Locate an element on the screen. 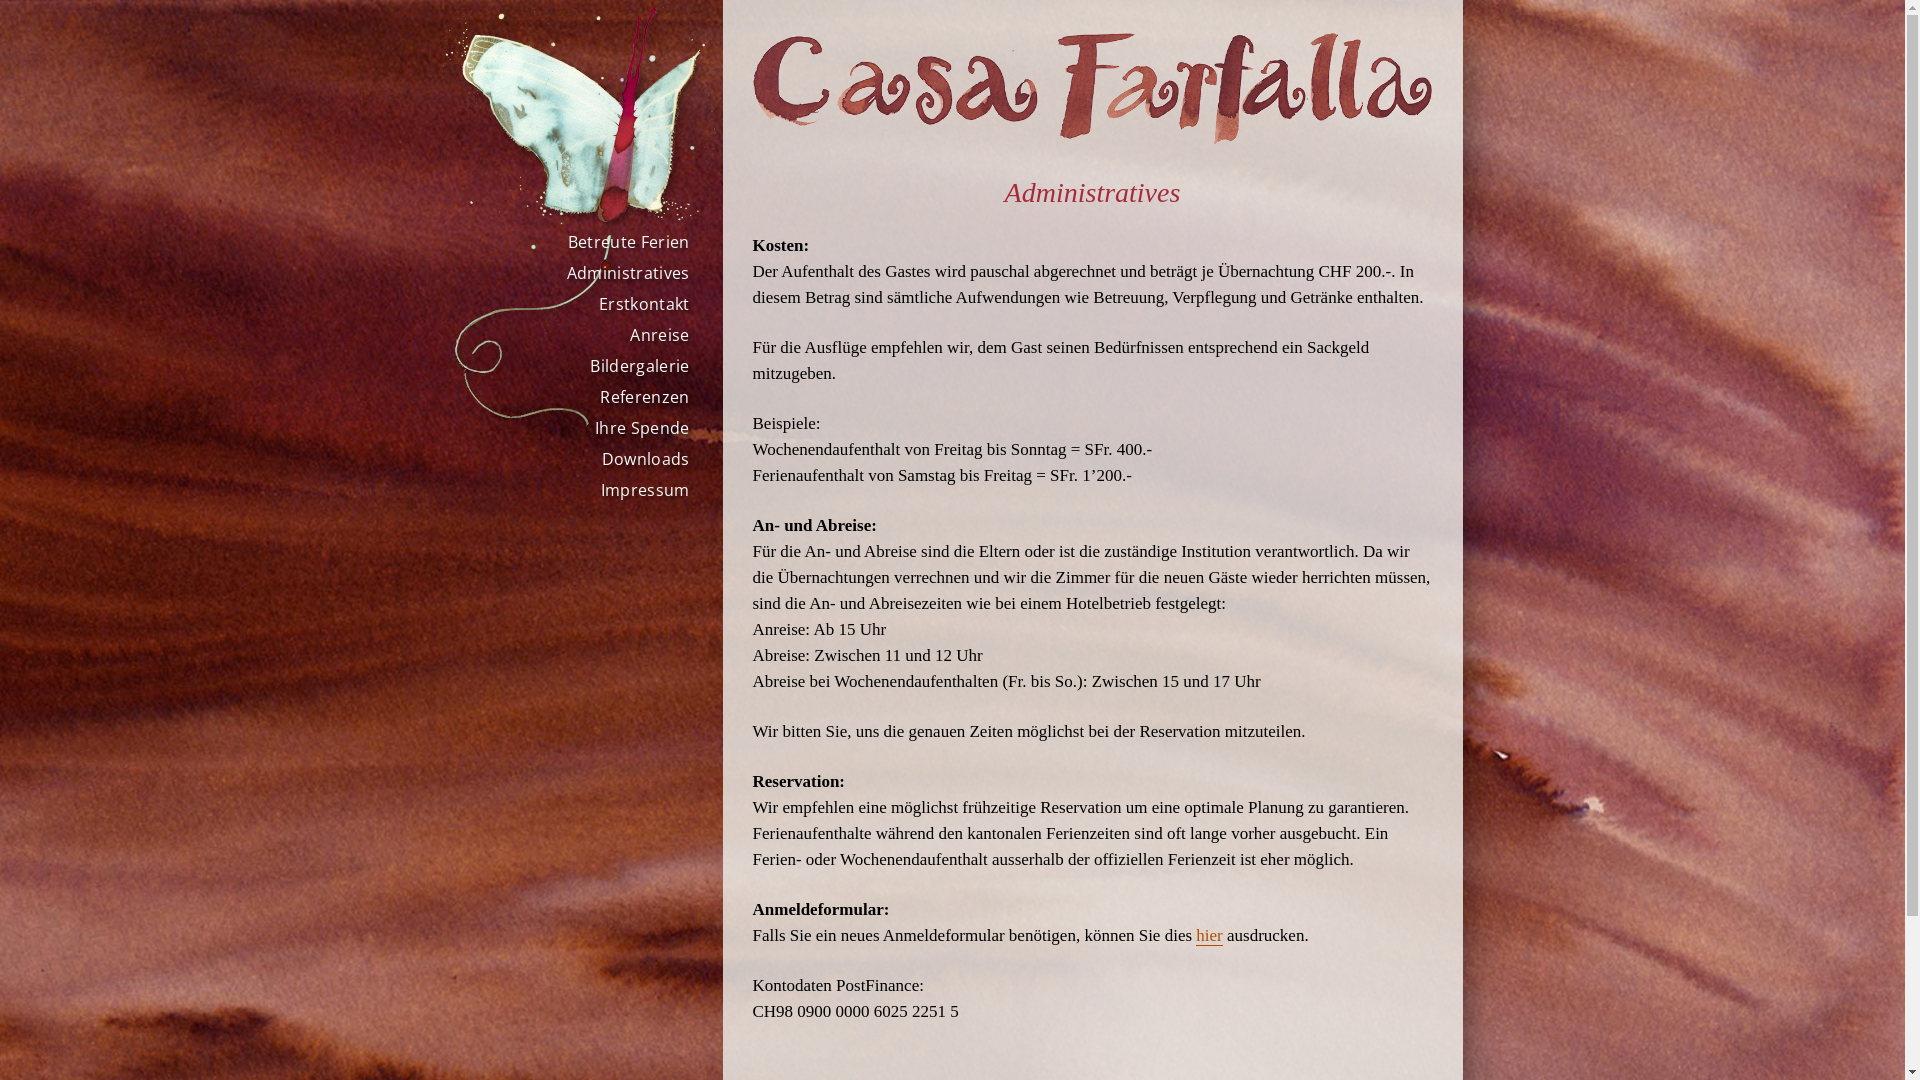  Bildergalerie is located at coordinates (640, 366).